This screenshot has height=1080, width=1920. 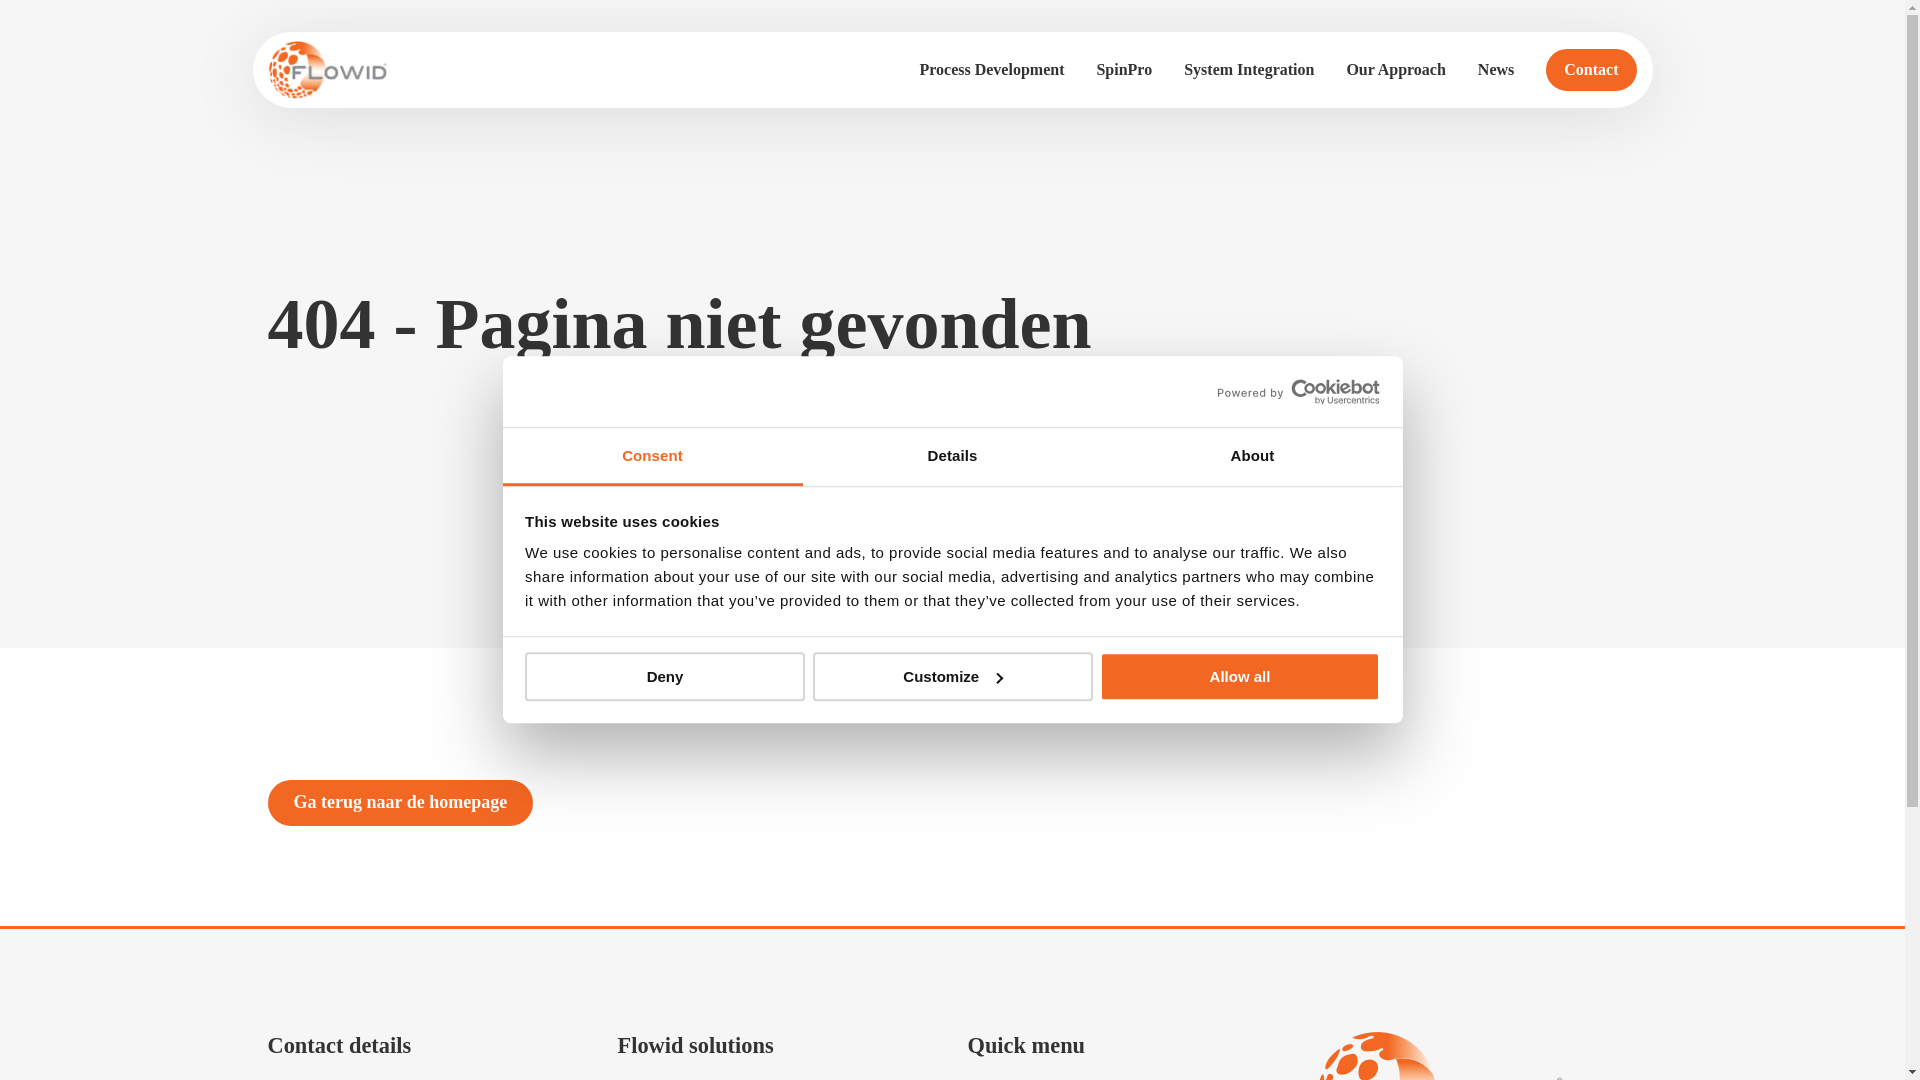 I want to click on Deny, so click(x=664, y=676).